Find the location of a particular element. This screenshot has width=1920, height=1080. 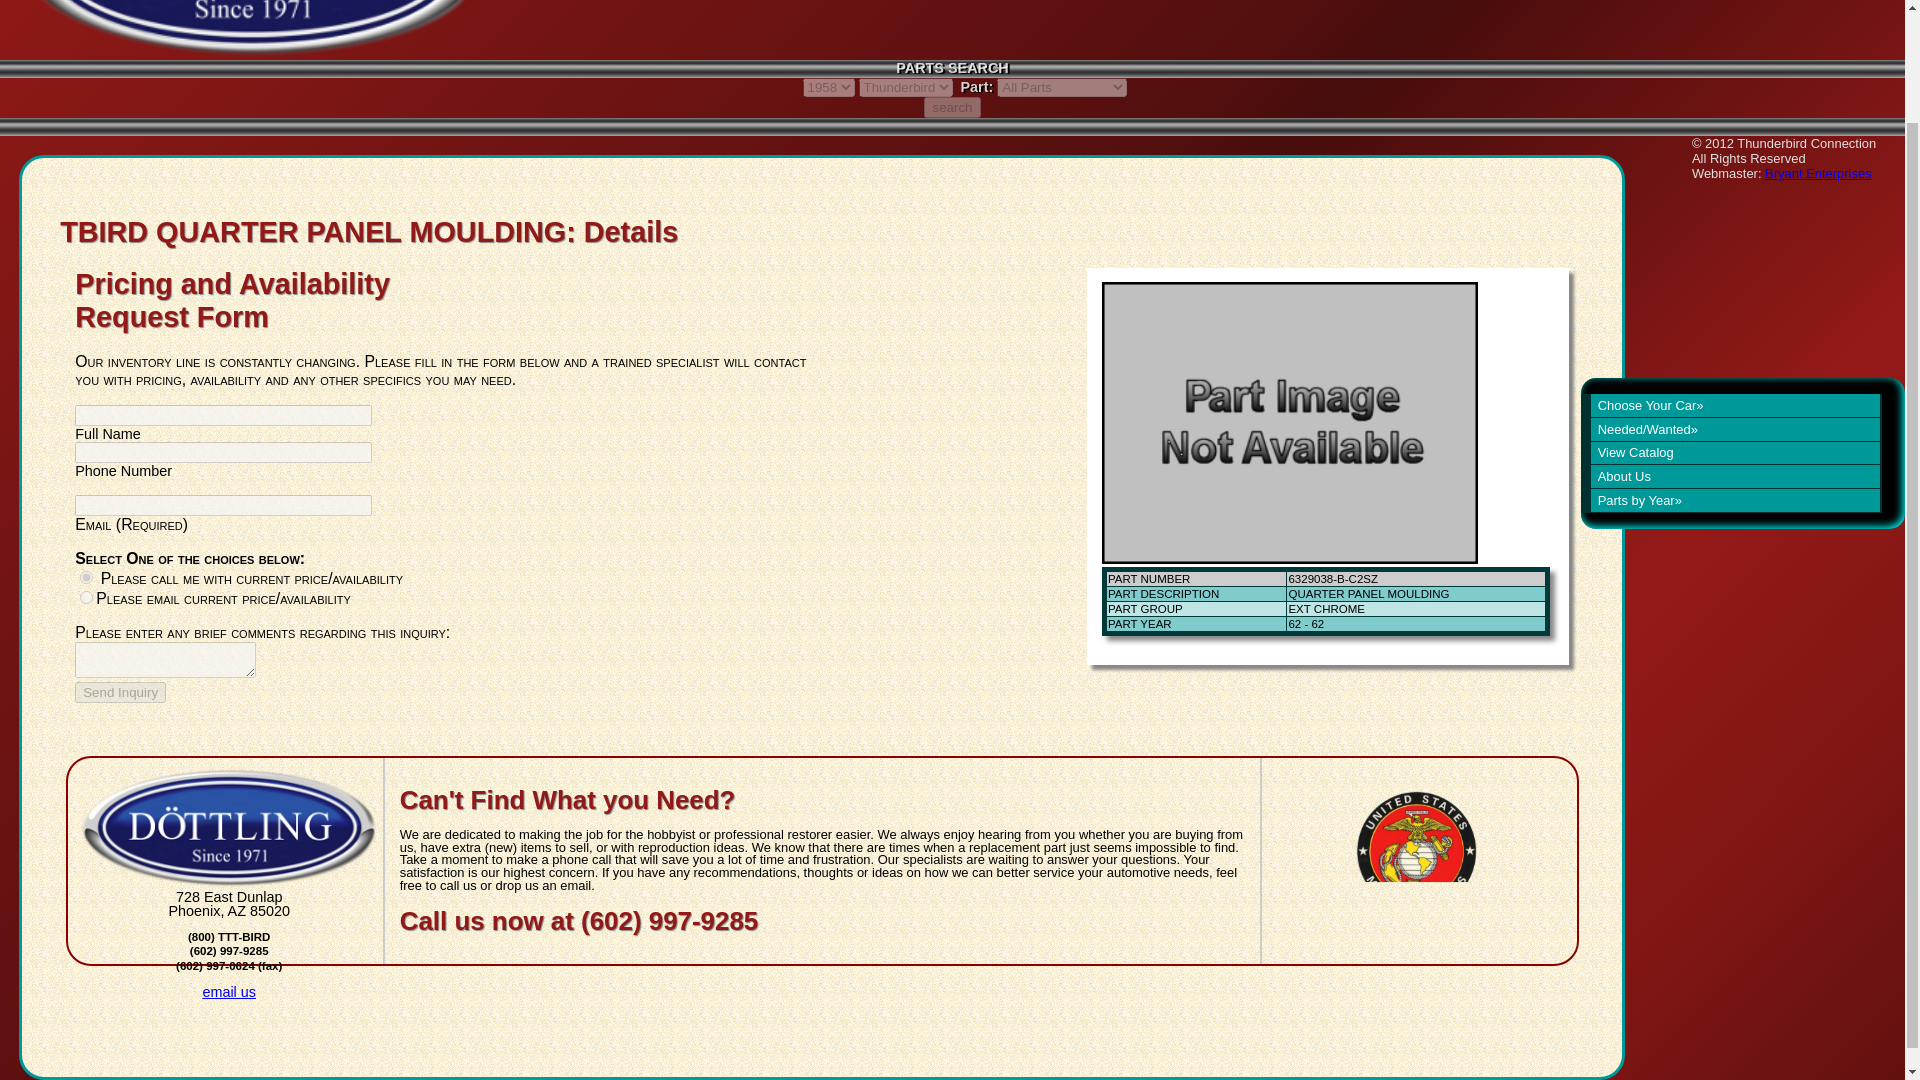

search is located at coordinates (951, 107).